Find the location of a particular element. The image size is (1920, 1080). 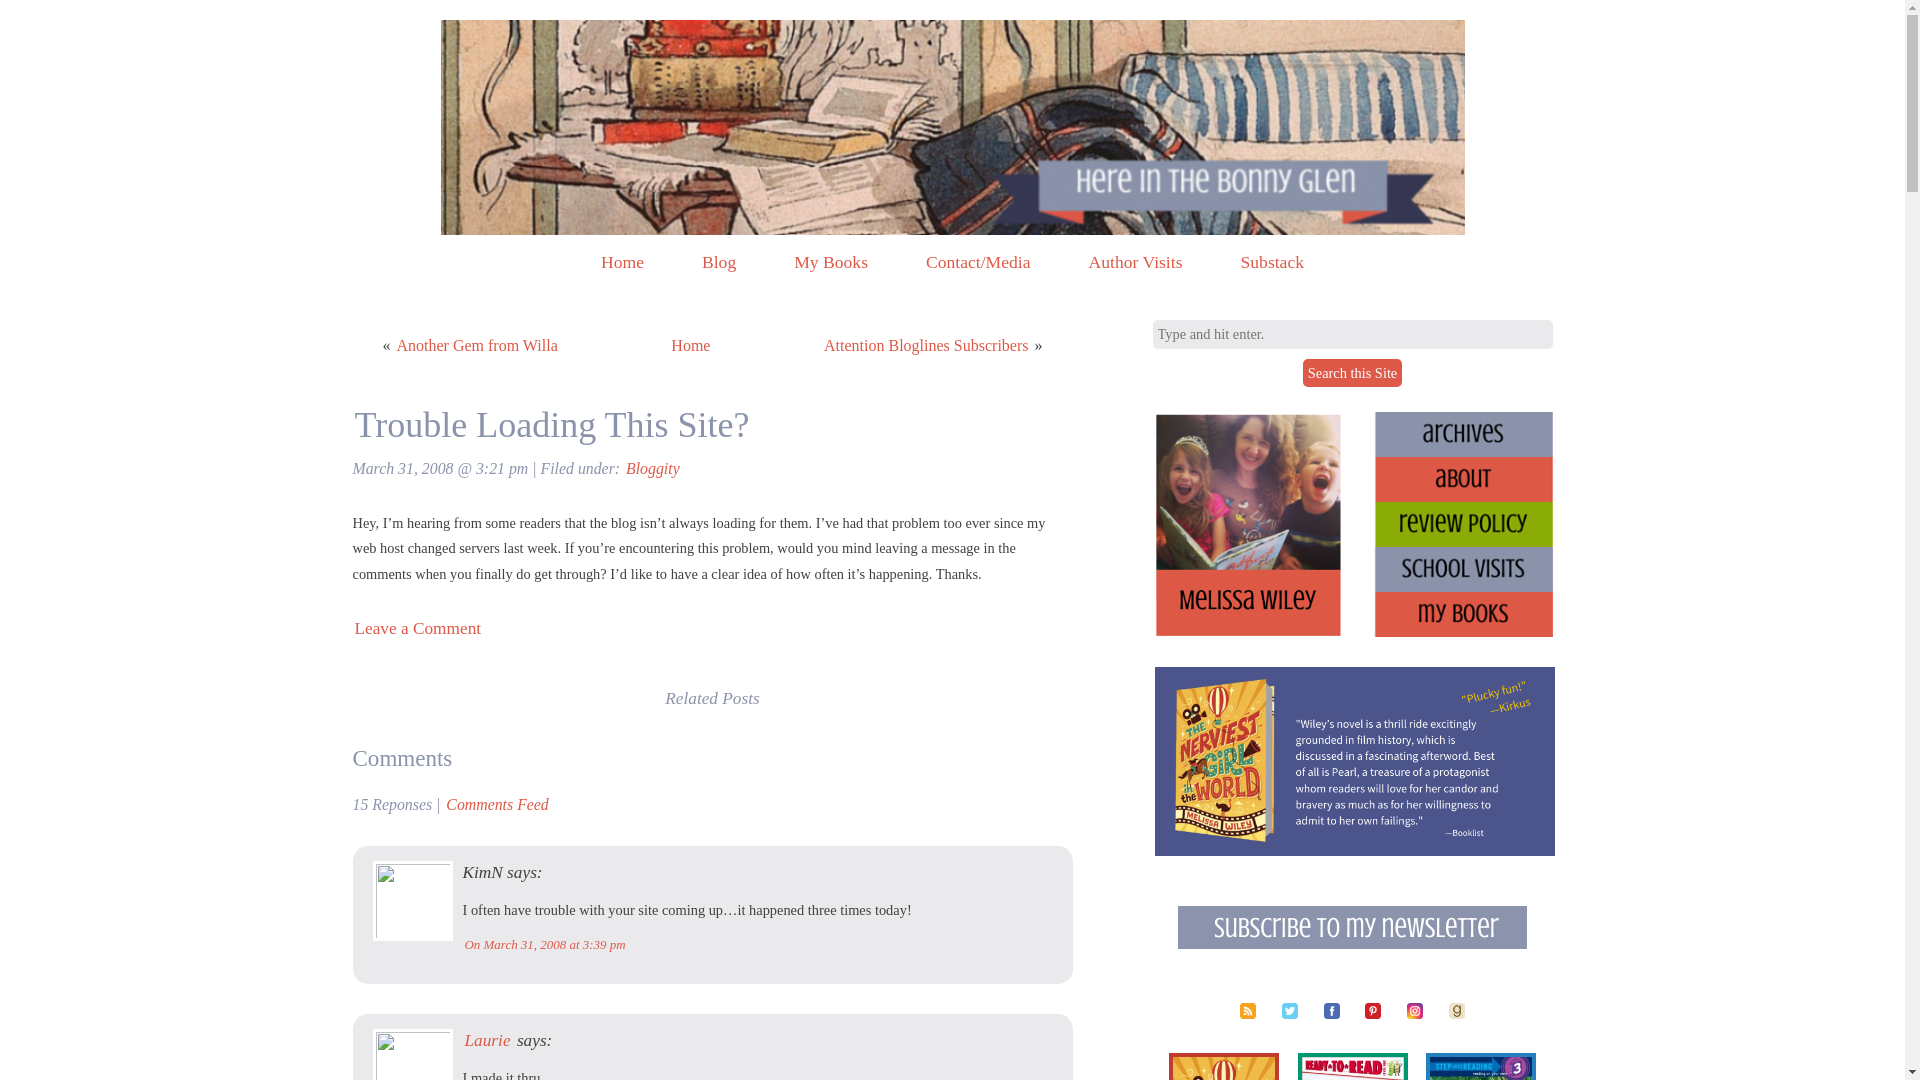

Blog is located at coordinates (718, 262).